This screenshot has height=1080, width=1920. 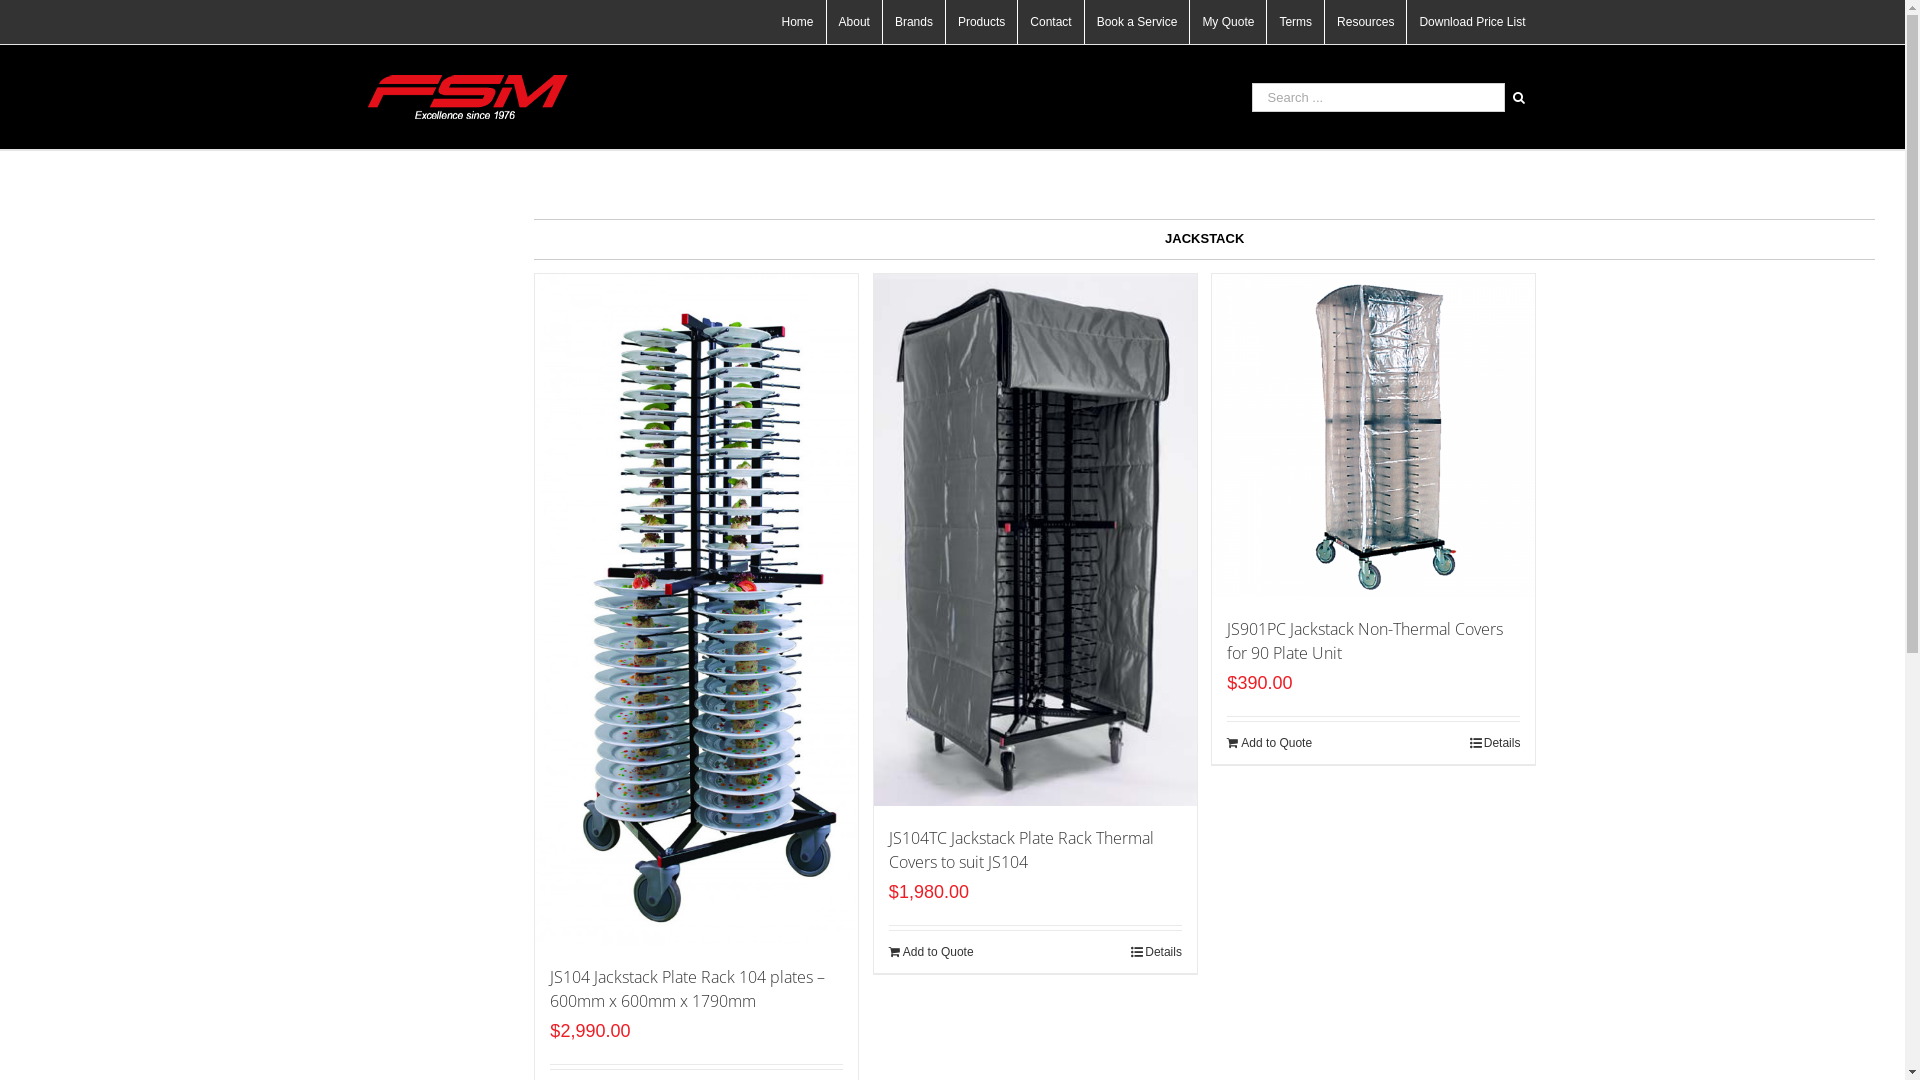 What do you see at coordinates (1366, 22) in the screenshot?
I see `Resources` at bounding box center [1366, 22].